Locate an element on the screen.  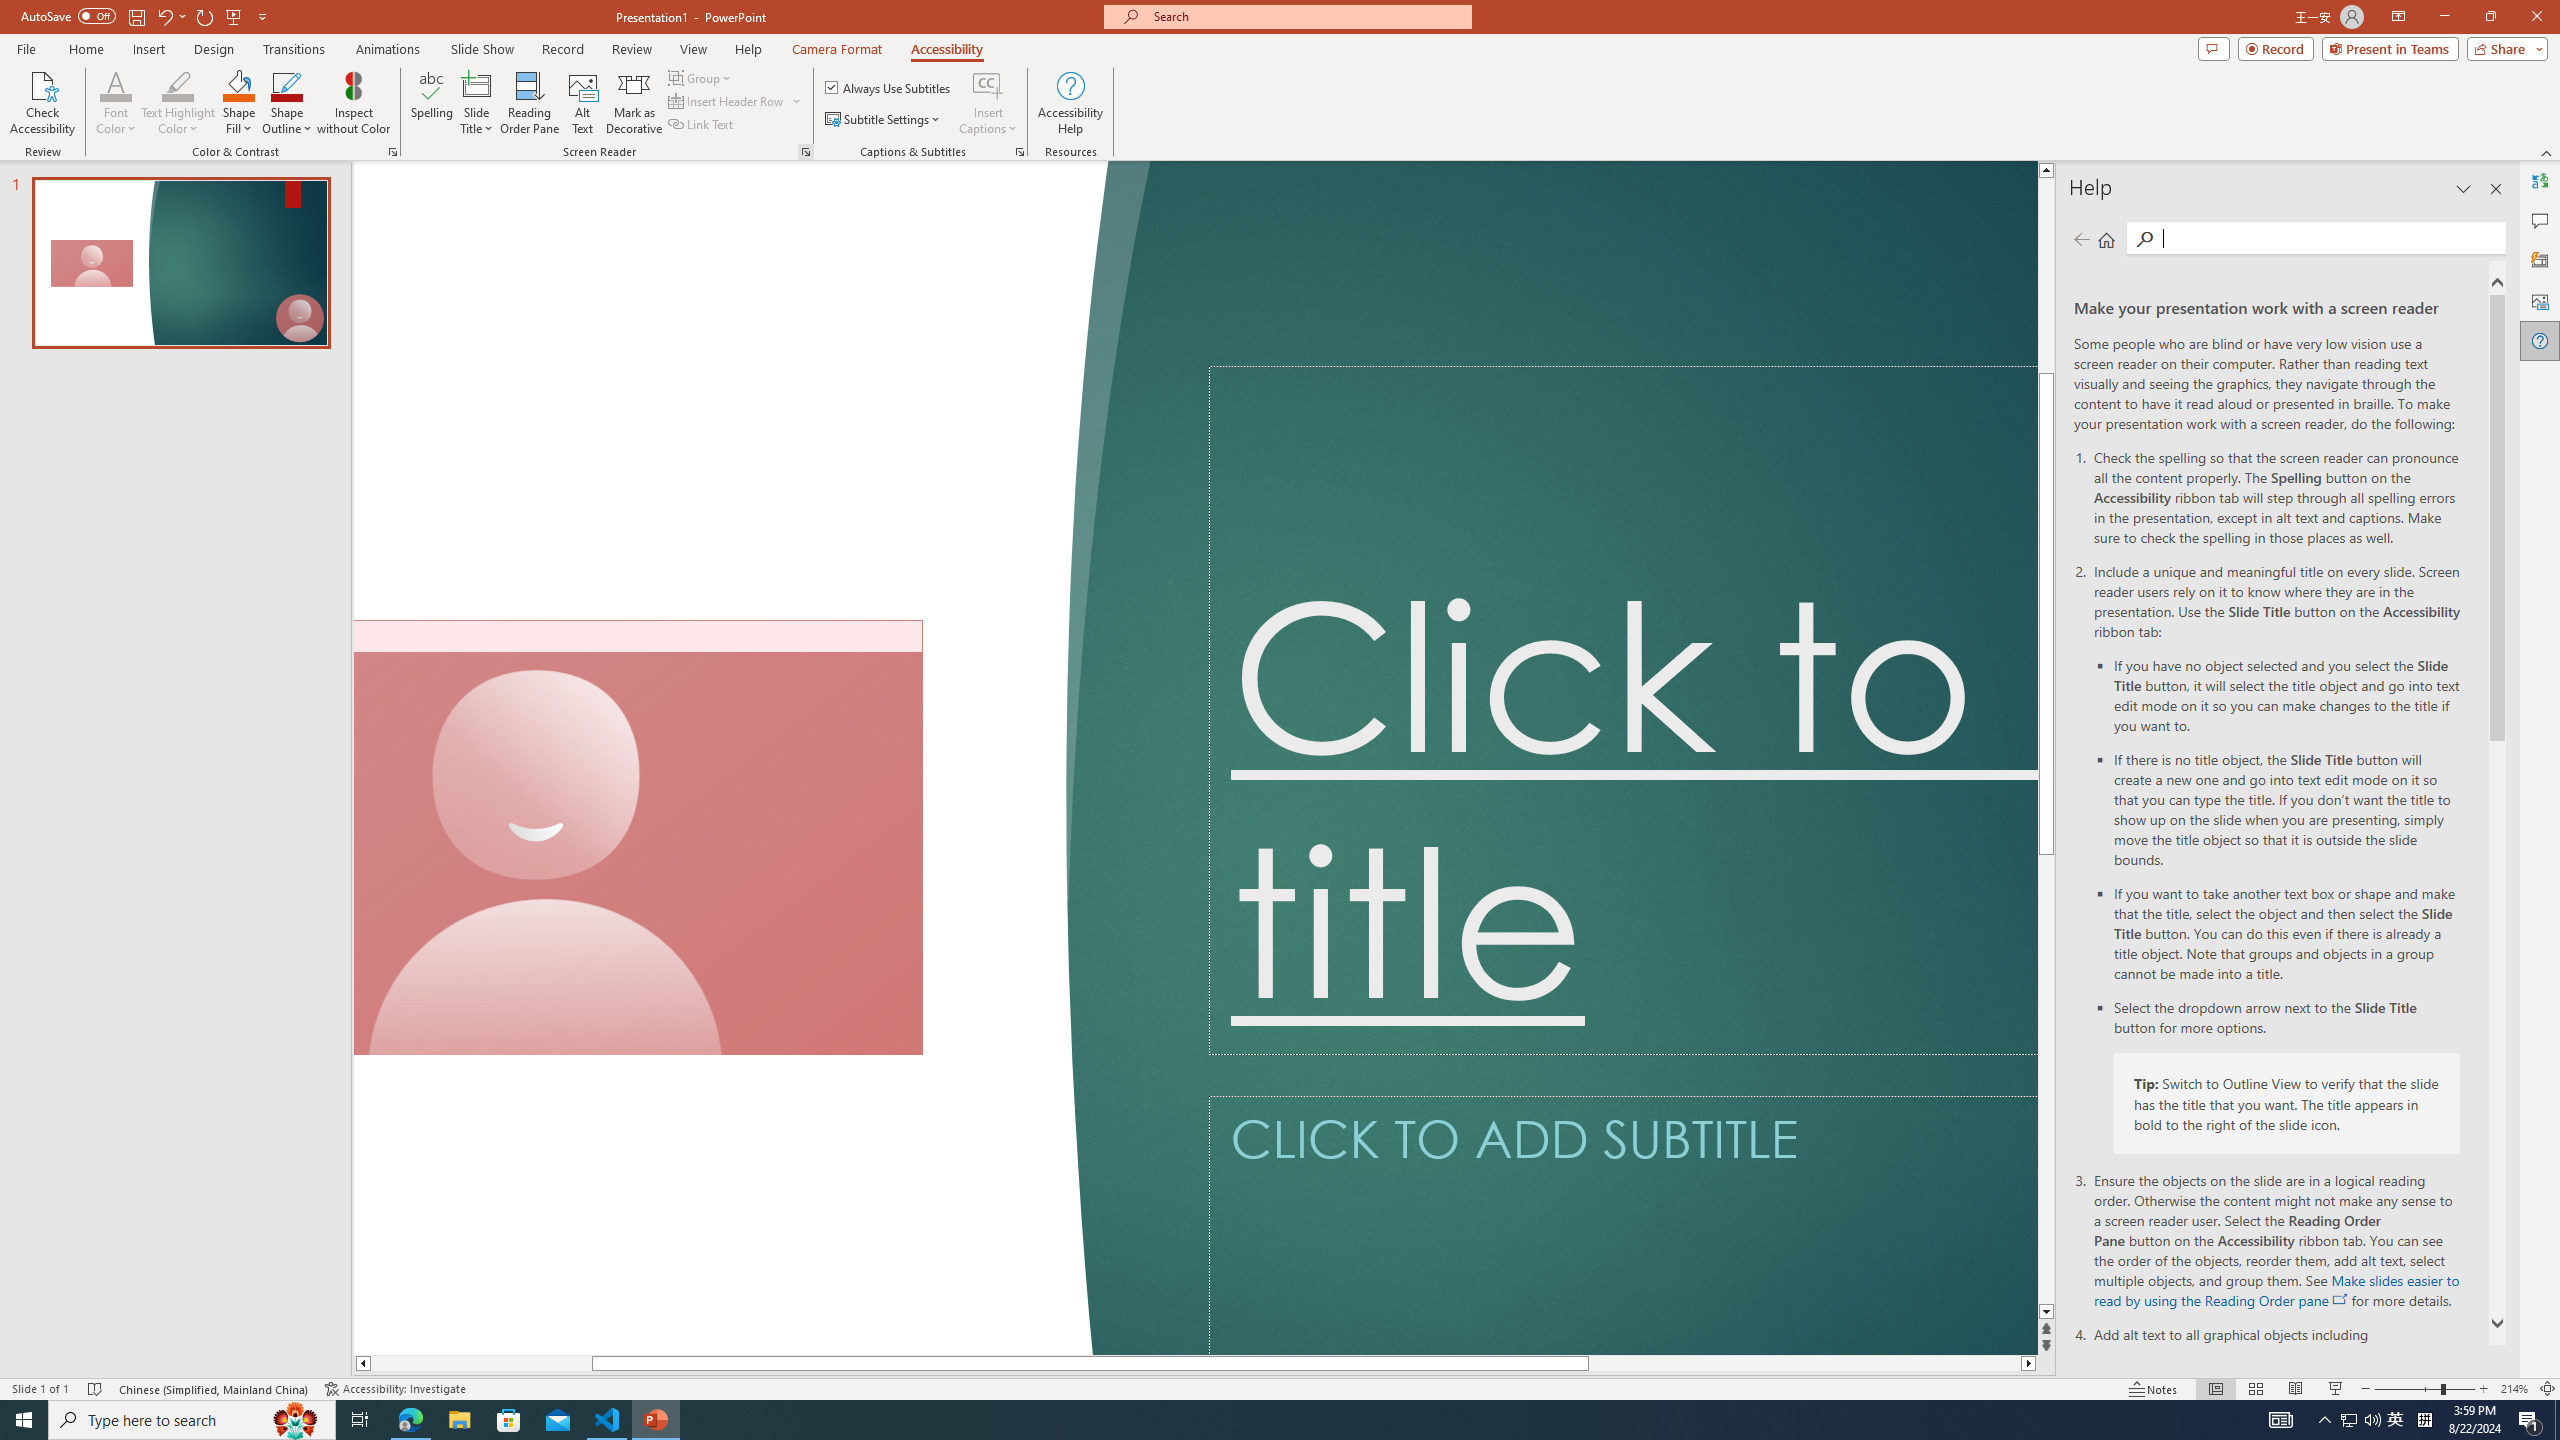
Reading Order Pane is located at coordinates (531, 103).